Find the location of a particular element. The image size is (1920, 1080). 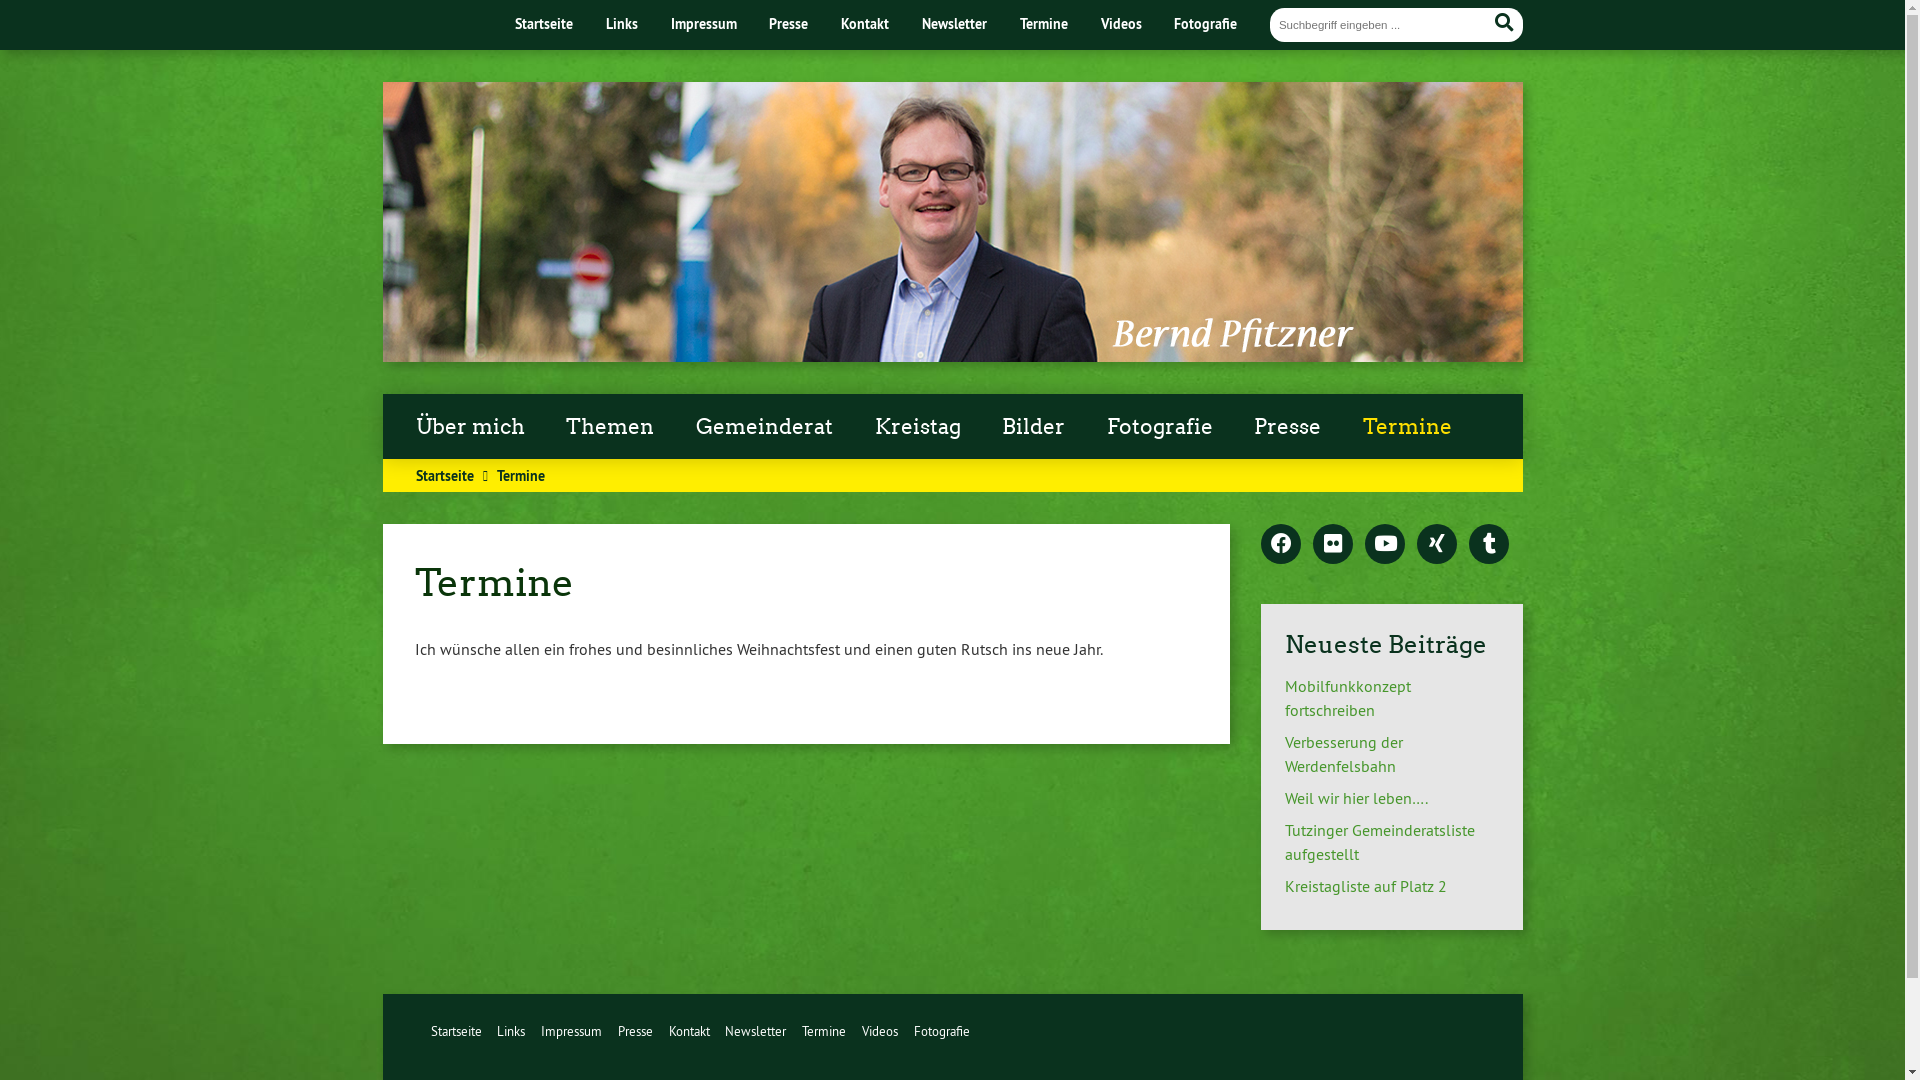

Videos is located at coordinates (1122, 24).